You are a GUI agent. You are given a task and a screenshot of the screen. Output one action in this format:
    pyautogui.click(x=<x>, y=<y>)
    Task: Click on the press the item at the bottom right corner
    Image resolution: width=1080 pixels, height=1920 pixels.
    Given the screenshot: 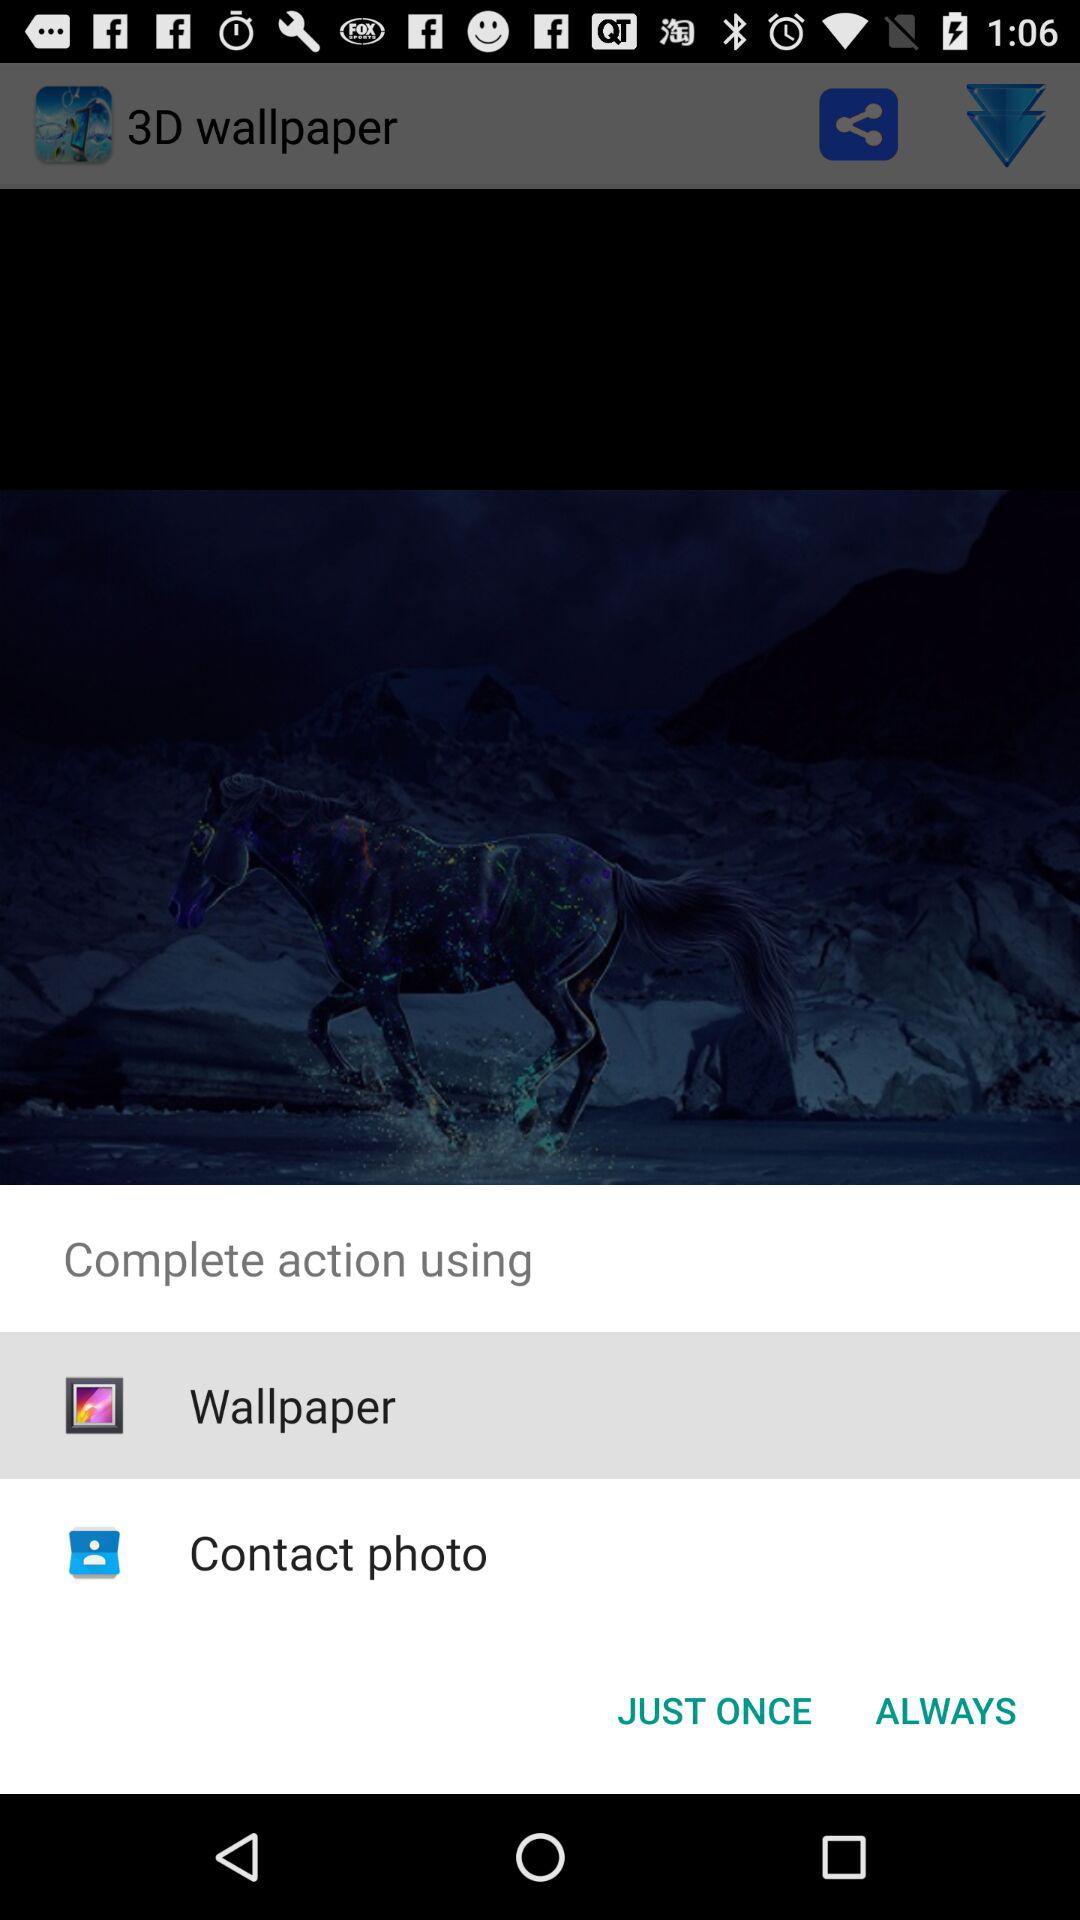 What is the action you would take?
    pyautogui.click(x=946, y=1710)
    